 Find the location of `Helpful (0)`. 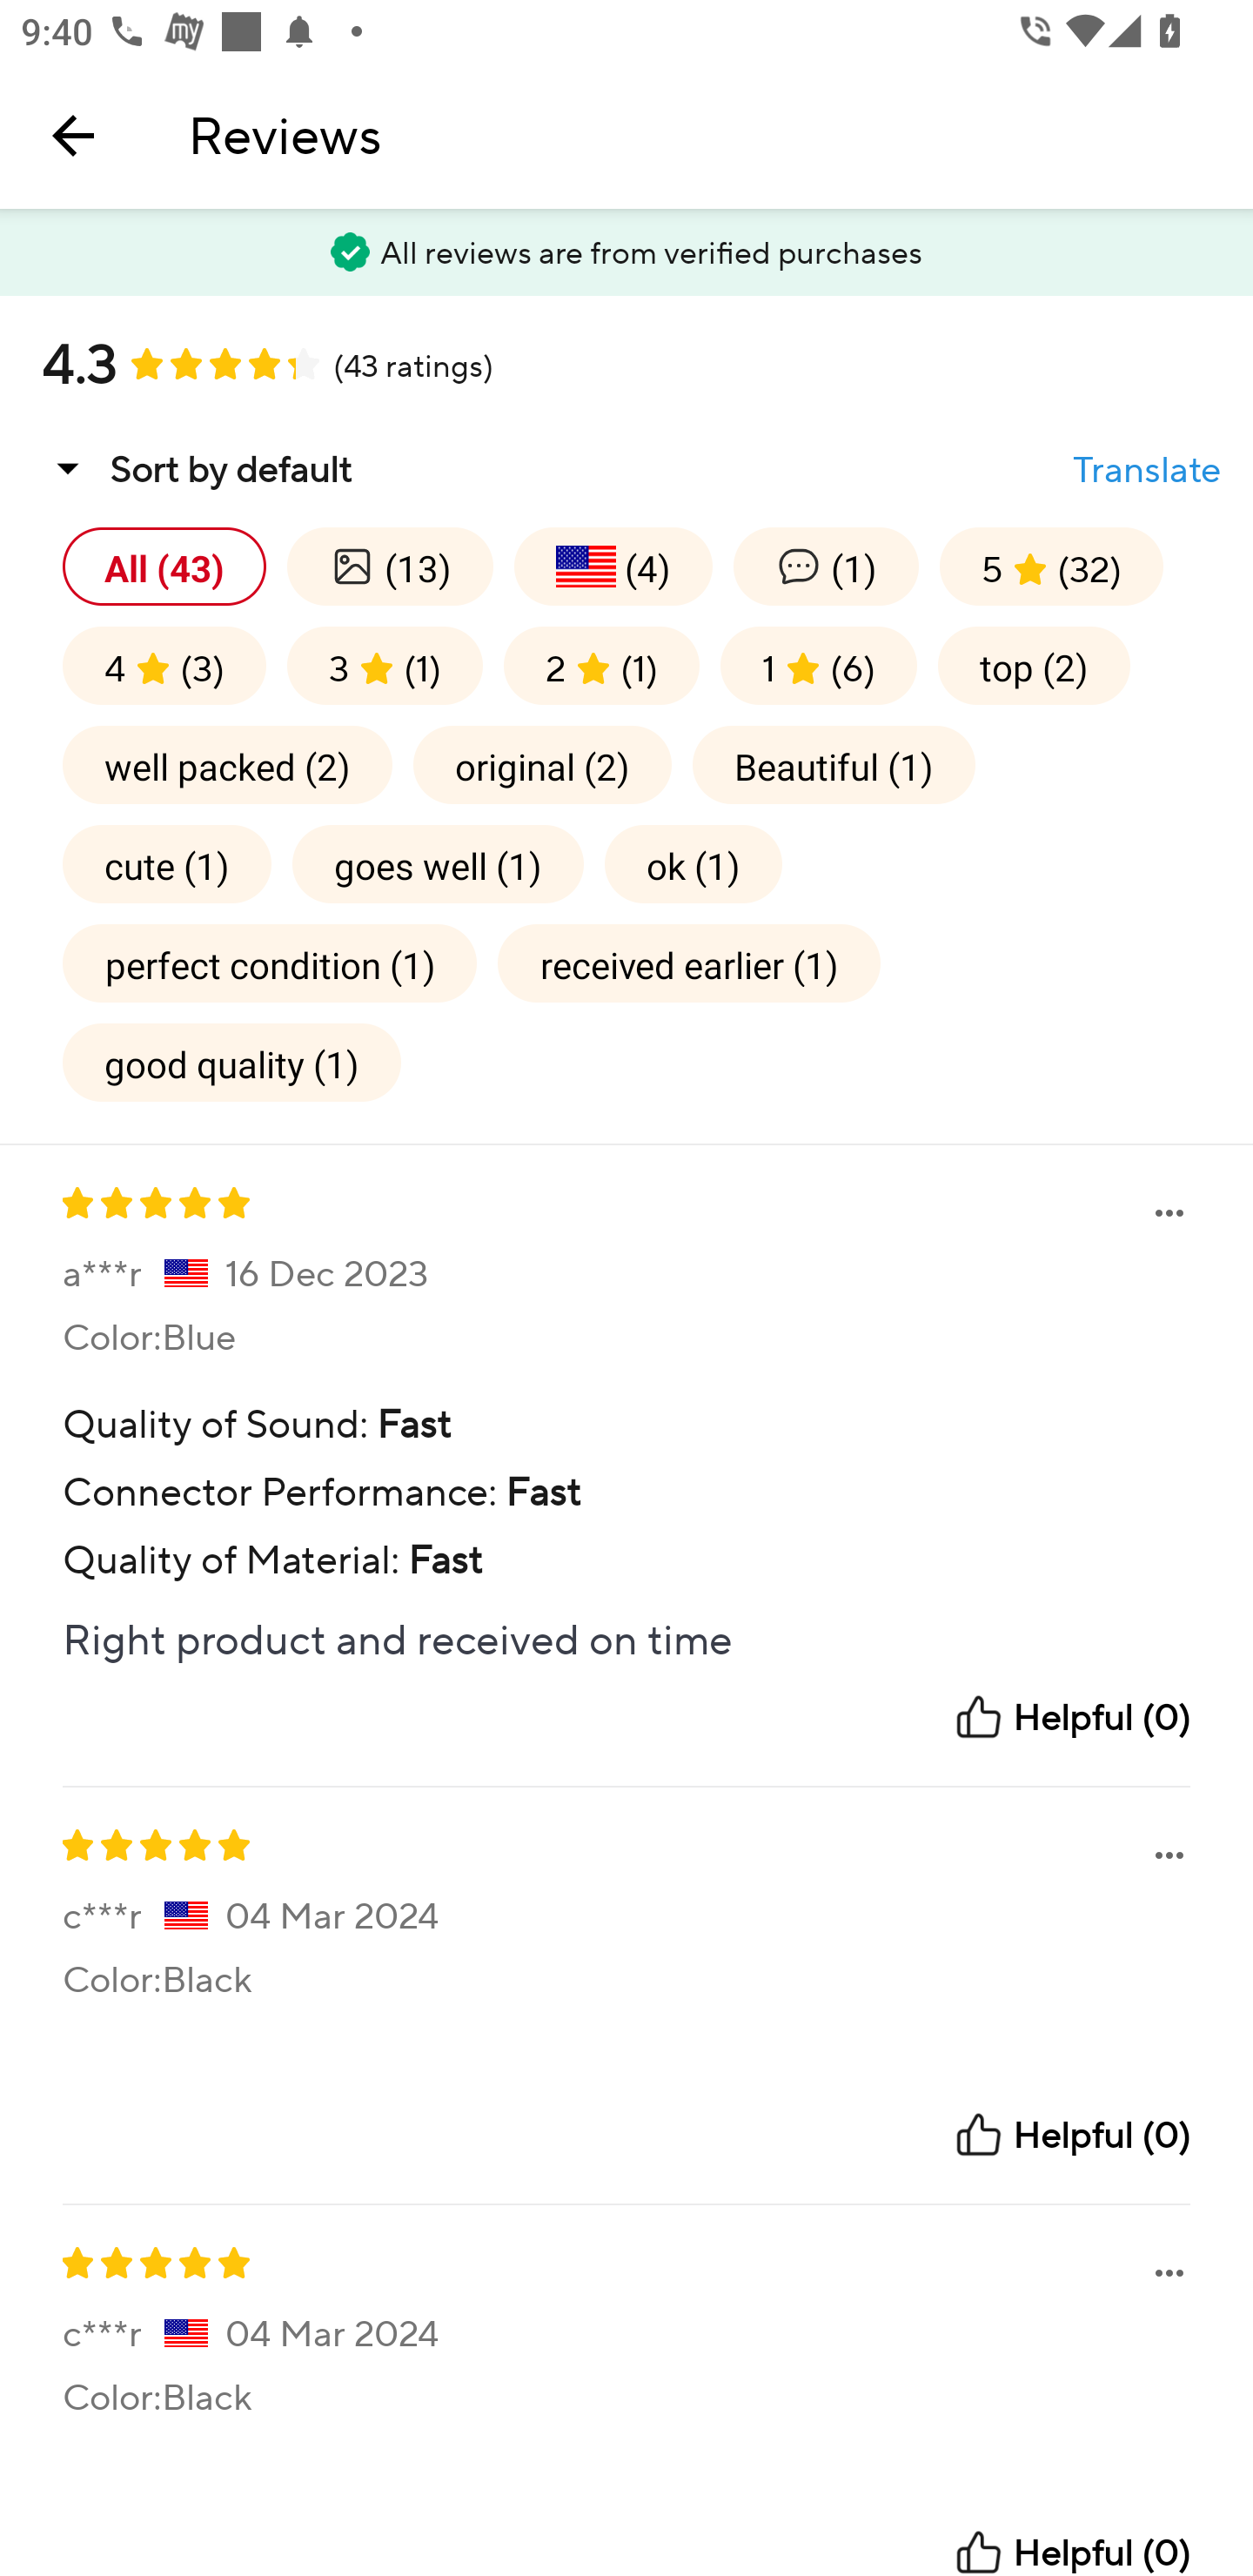

Helpful (0) is located at coordinates (1071, 2552).